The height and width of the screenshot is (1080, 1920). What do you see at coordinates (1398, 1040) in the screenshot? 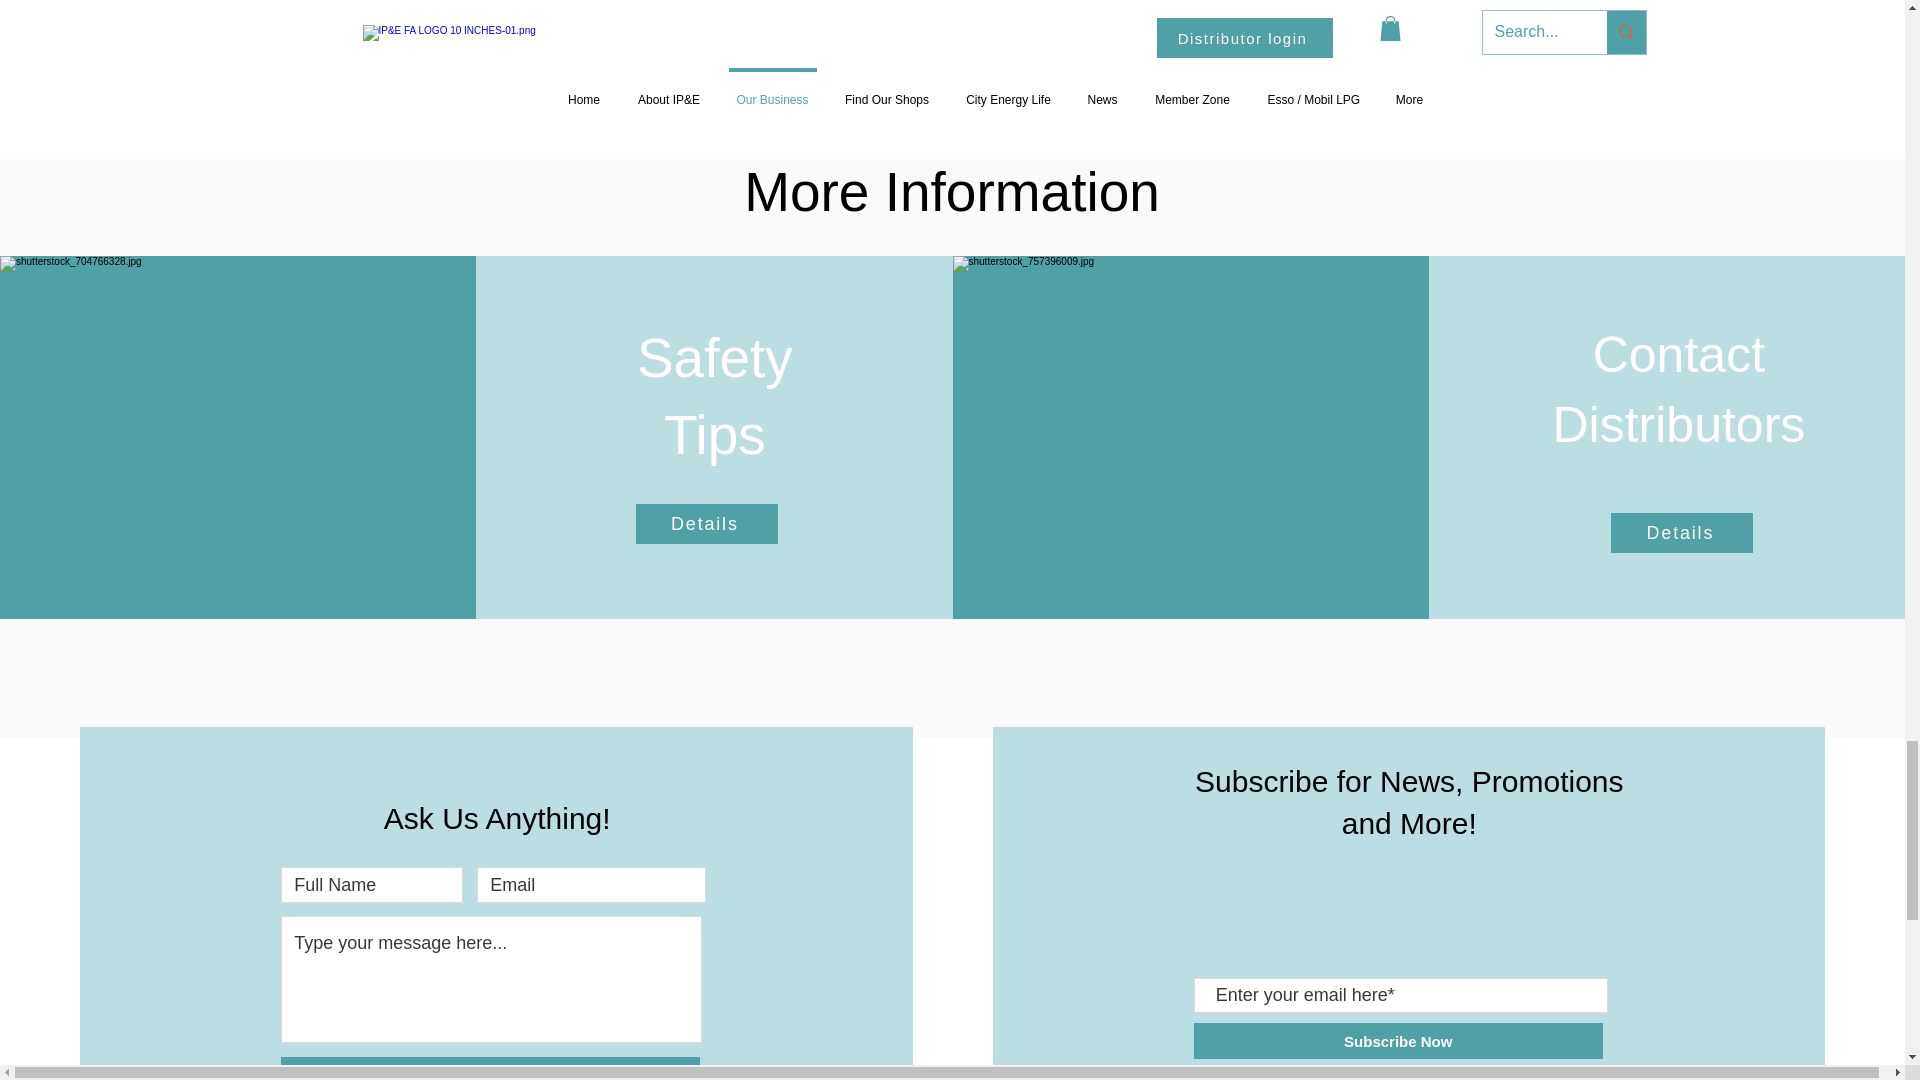
I see `Subscribe Now` at bounding box center [1398, 1040].